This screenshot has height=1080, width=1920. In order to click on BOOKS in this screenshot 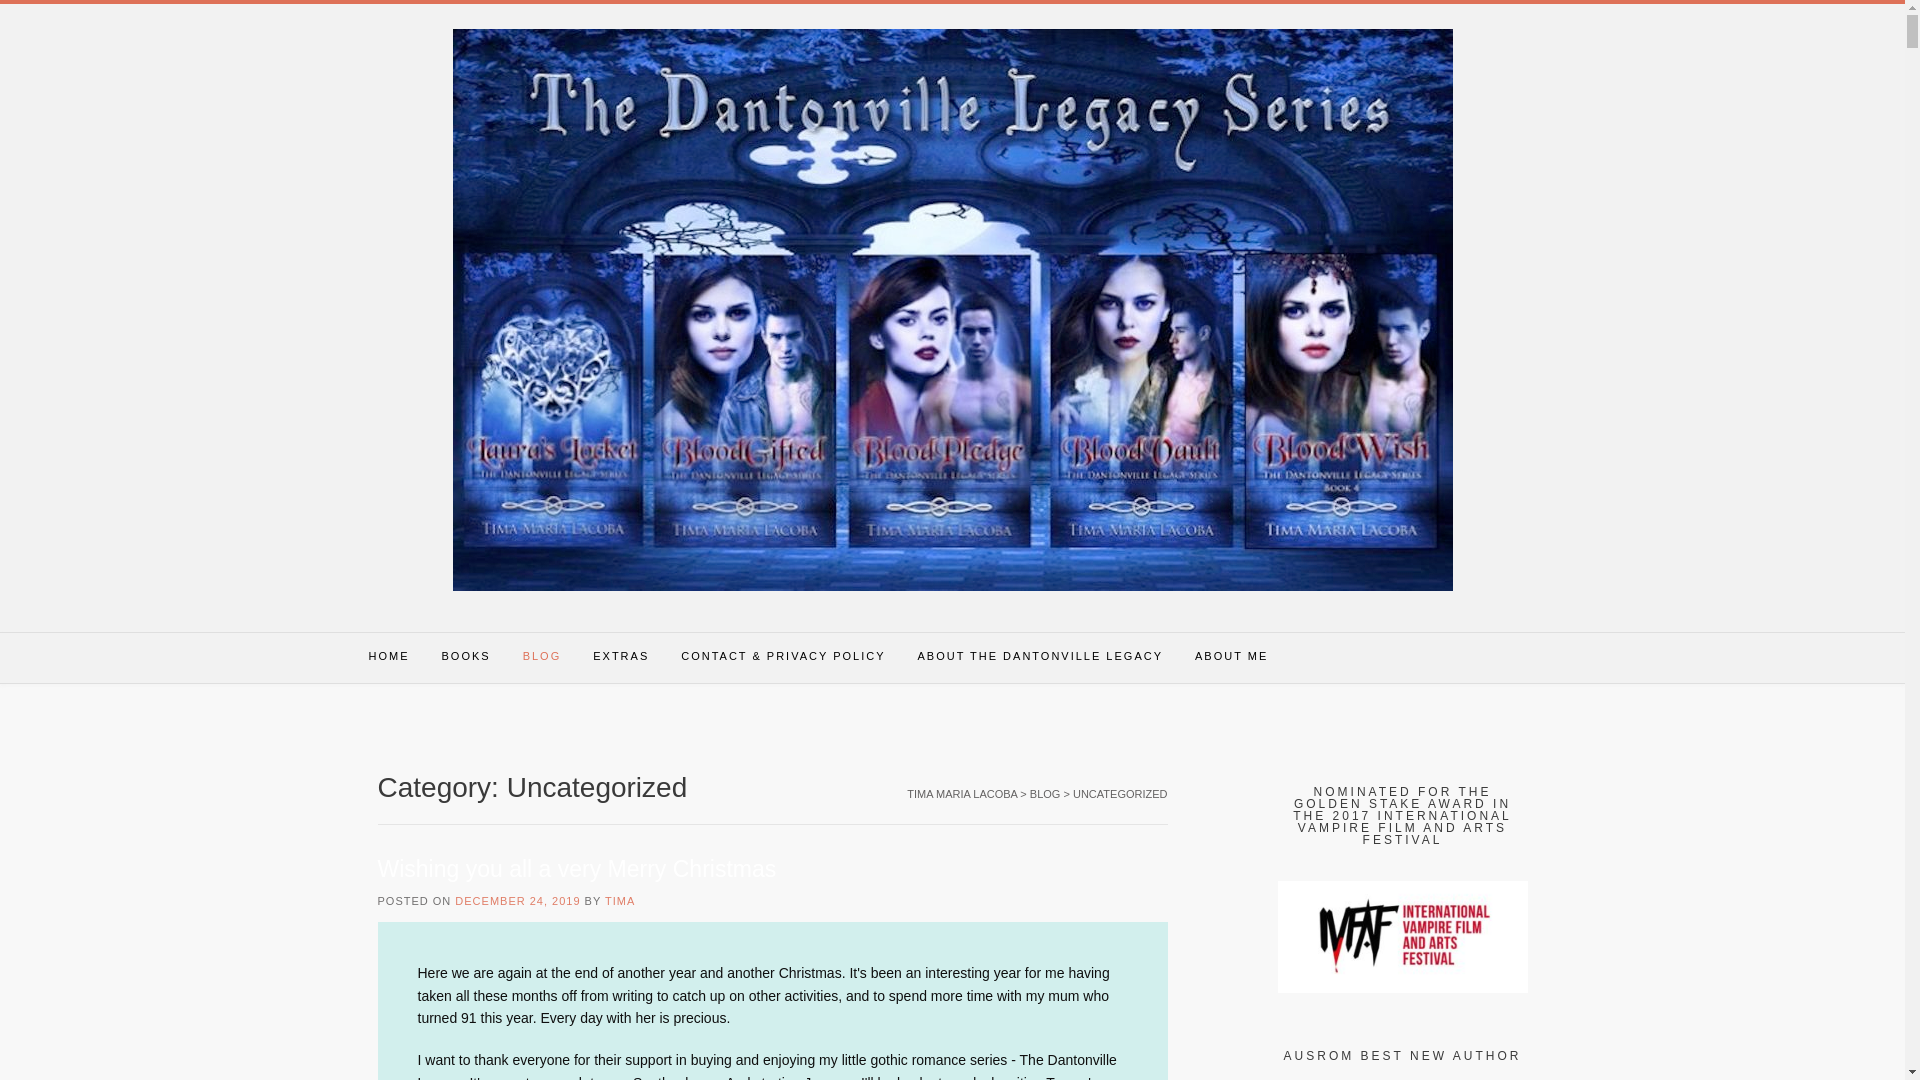, I will do `click(466, 657)`.